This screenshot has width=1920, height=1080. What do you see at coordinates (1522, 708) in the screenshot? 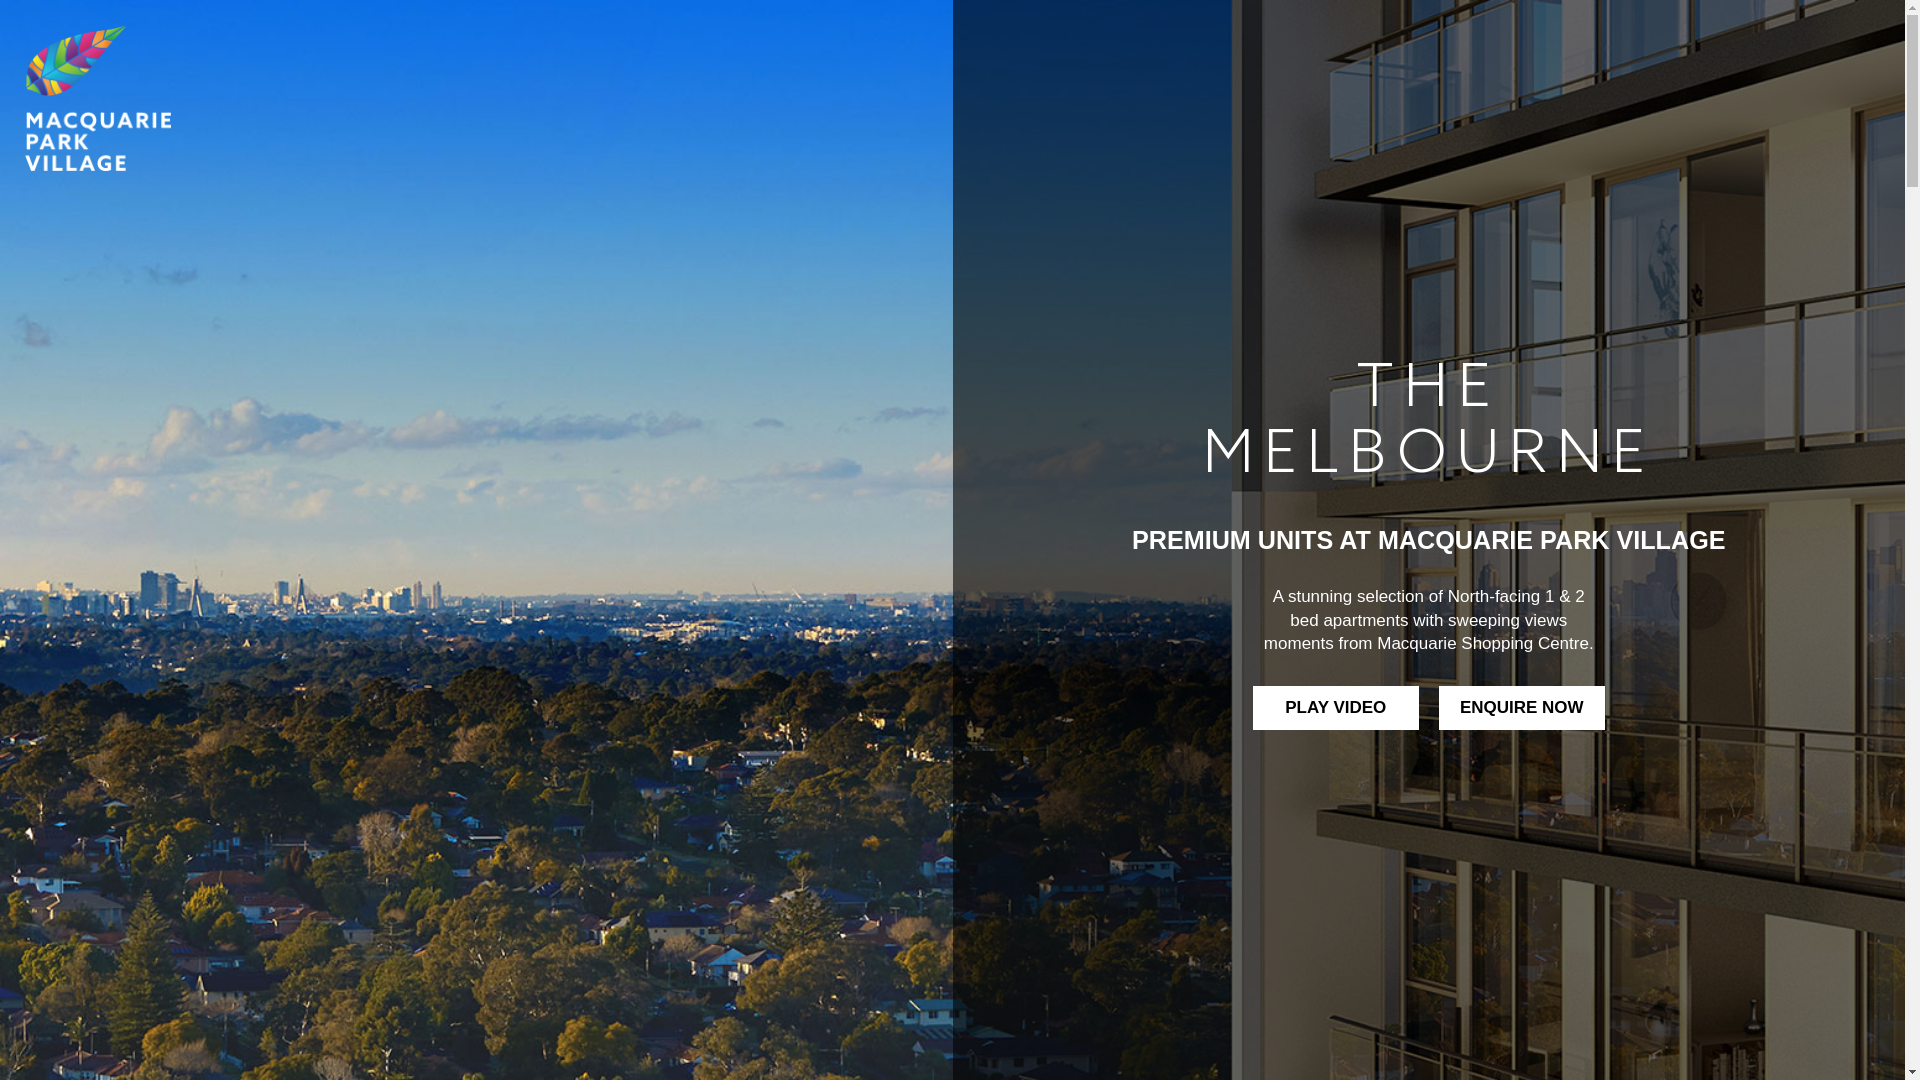
I see `ENQUIRE NOW` at bounding box center [1522, 708].